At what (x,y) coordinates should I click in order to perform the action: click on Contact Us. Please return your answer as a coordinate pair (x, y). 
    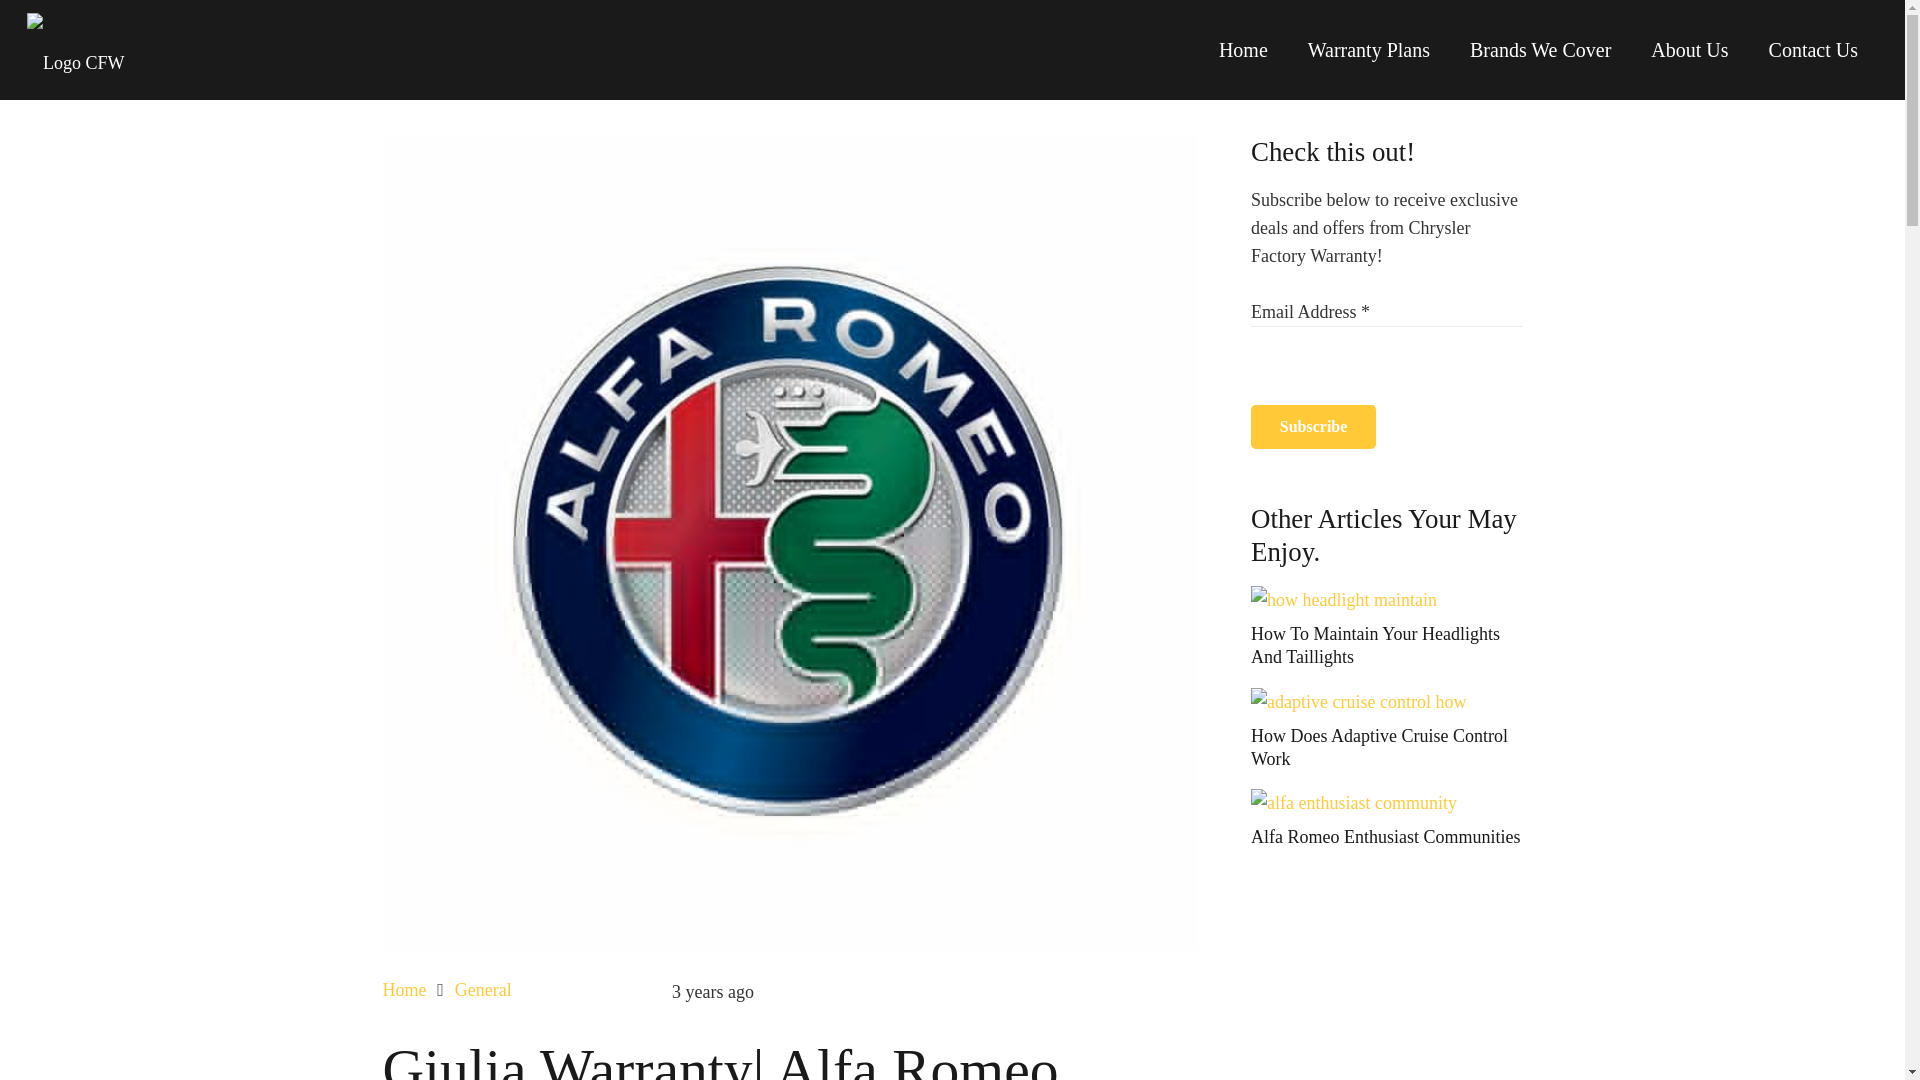
    Looking at the image, I should click on (1813, 50).